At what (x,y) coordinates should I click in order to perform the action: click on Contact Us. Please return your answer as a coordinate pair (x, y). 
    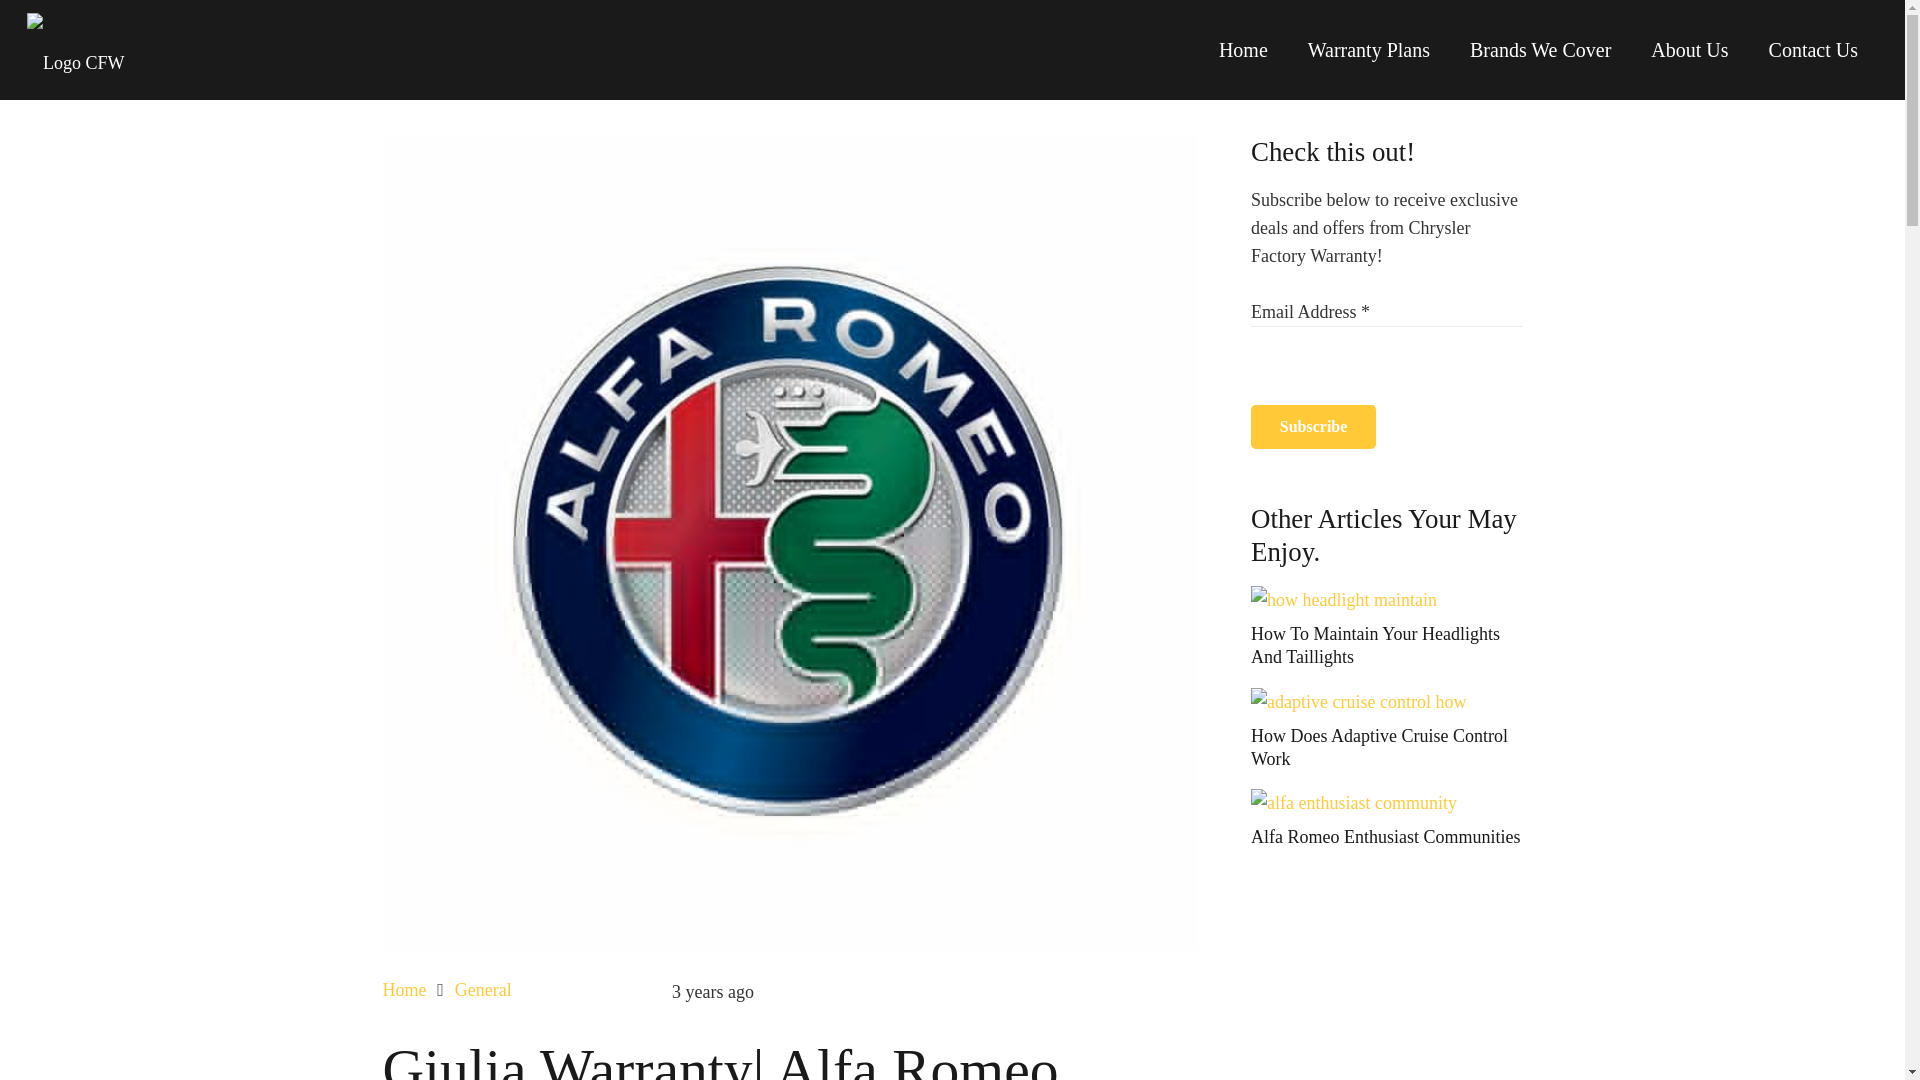
    Looking at the image, I should click on (1813, 50).